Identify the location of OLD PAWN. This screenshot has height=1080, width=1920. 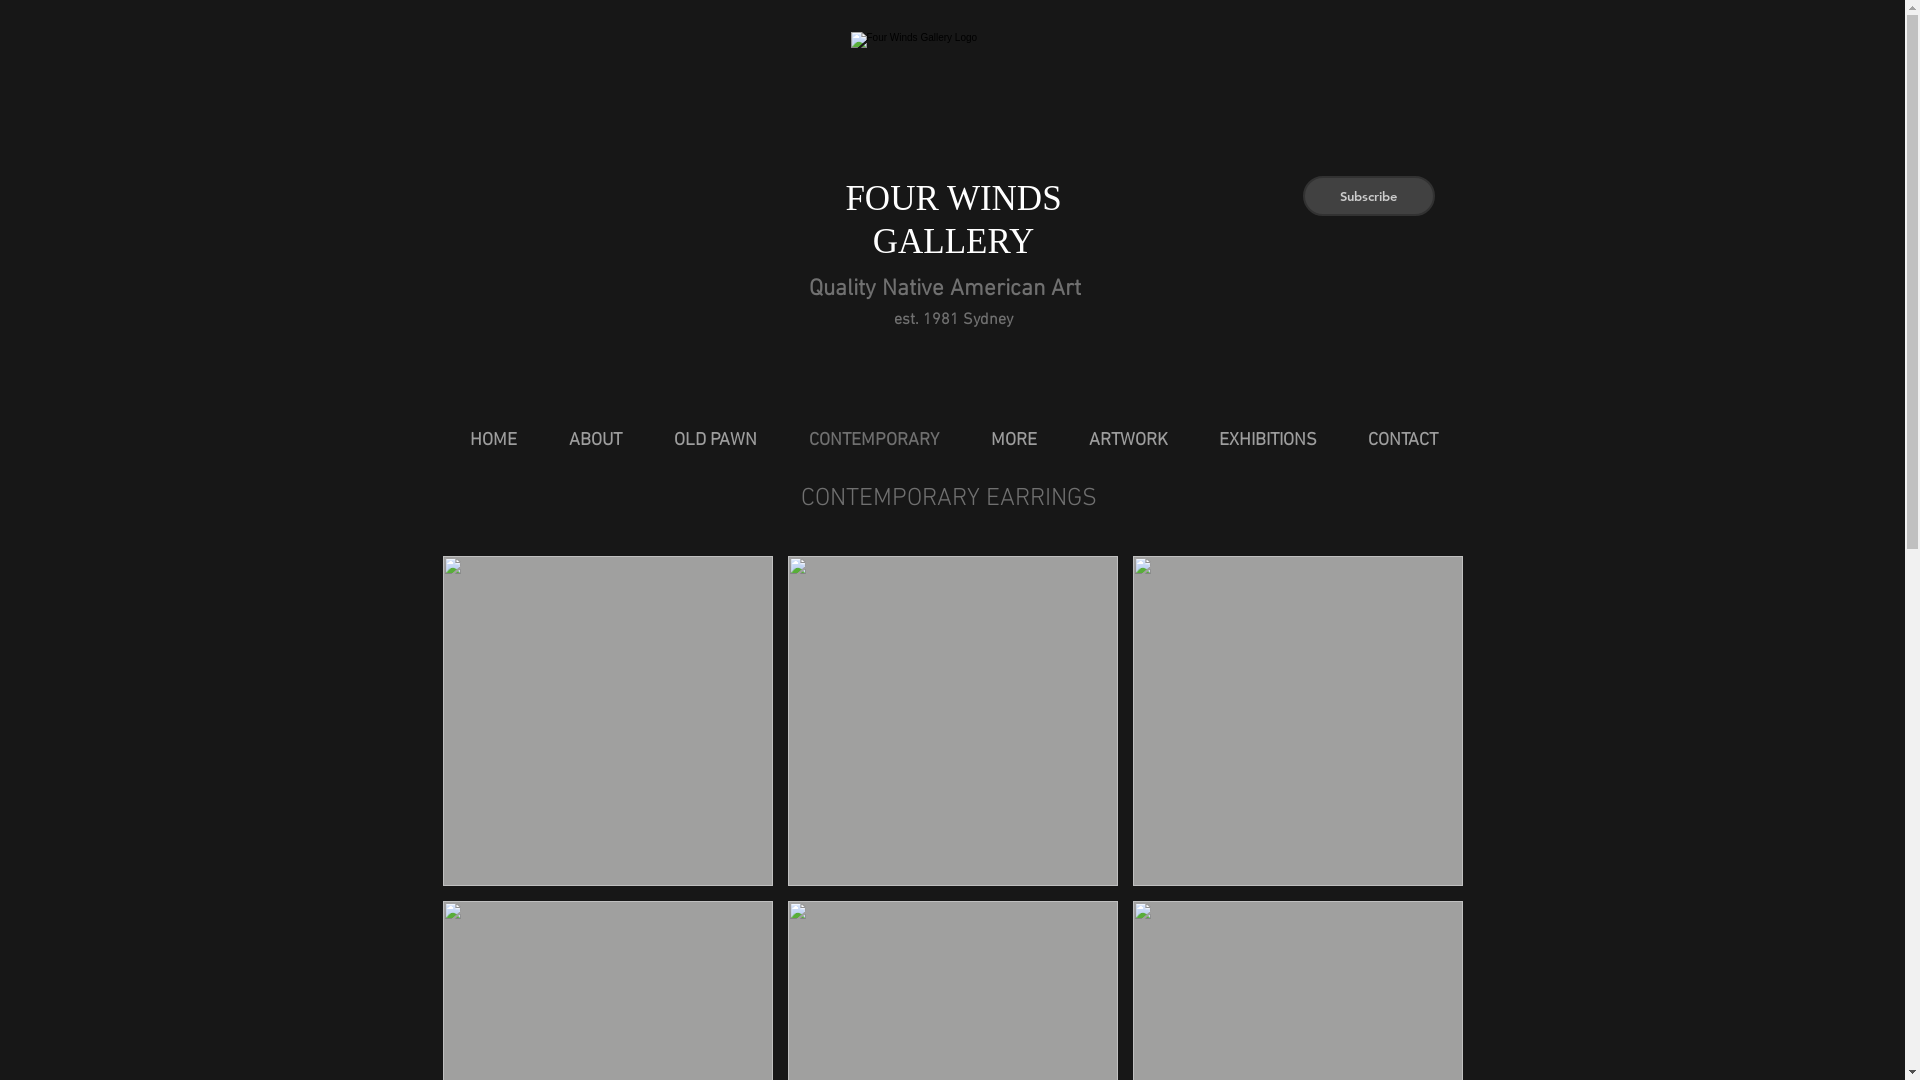
(715, 441).